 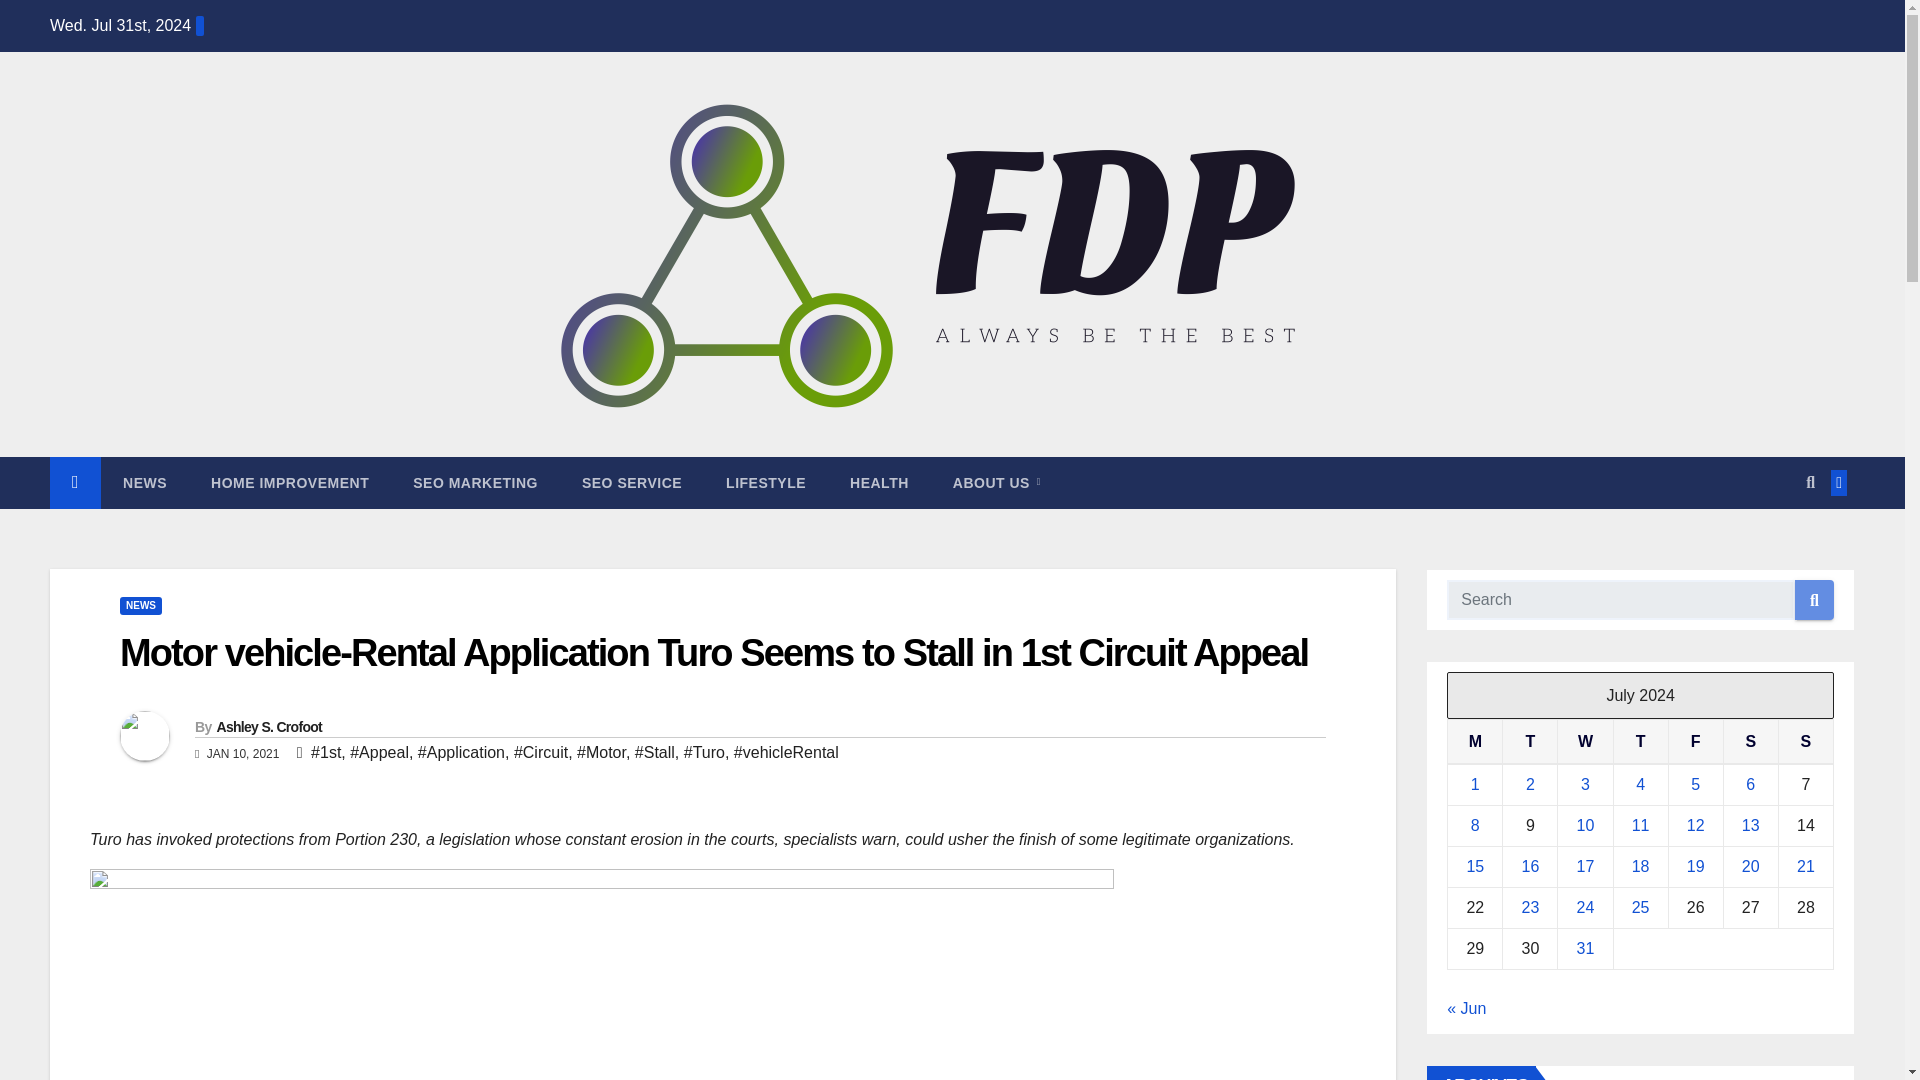 I want to click on ABOUT US, so click(x=997, y=482).